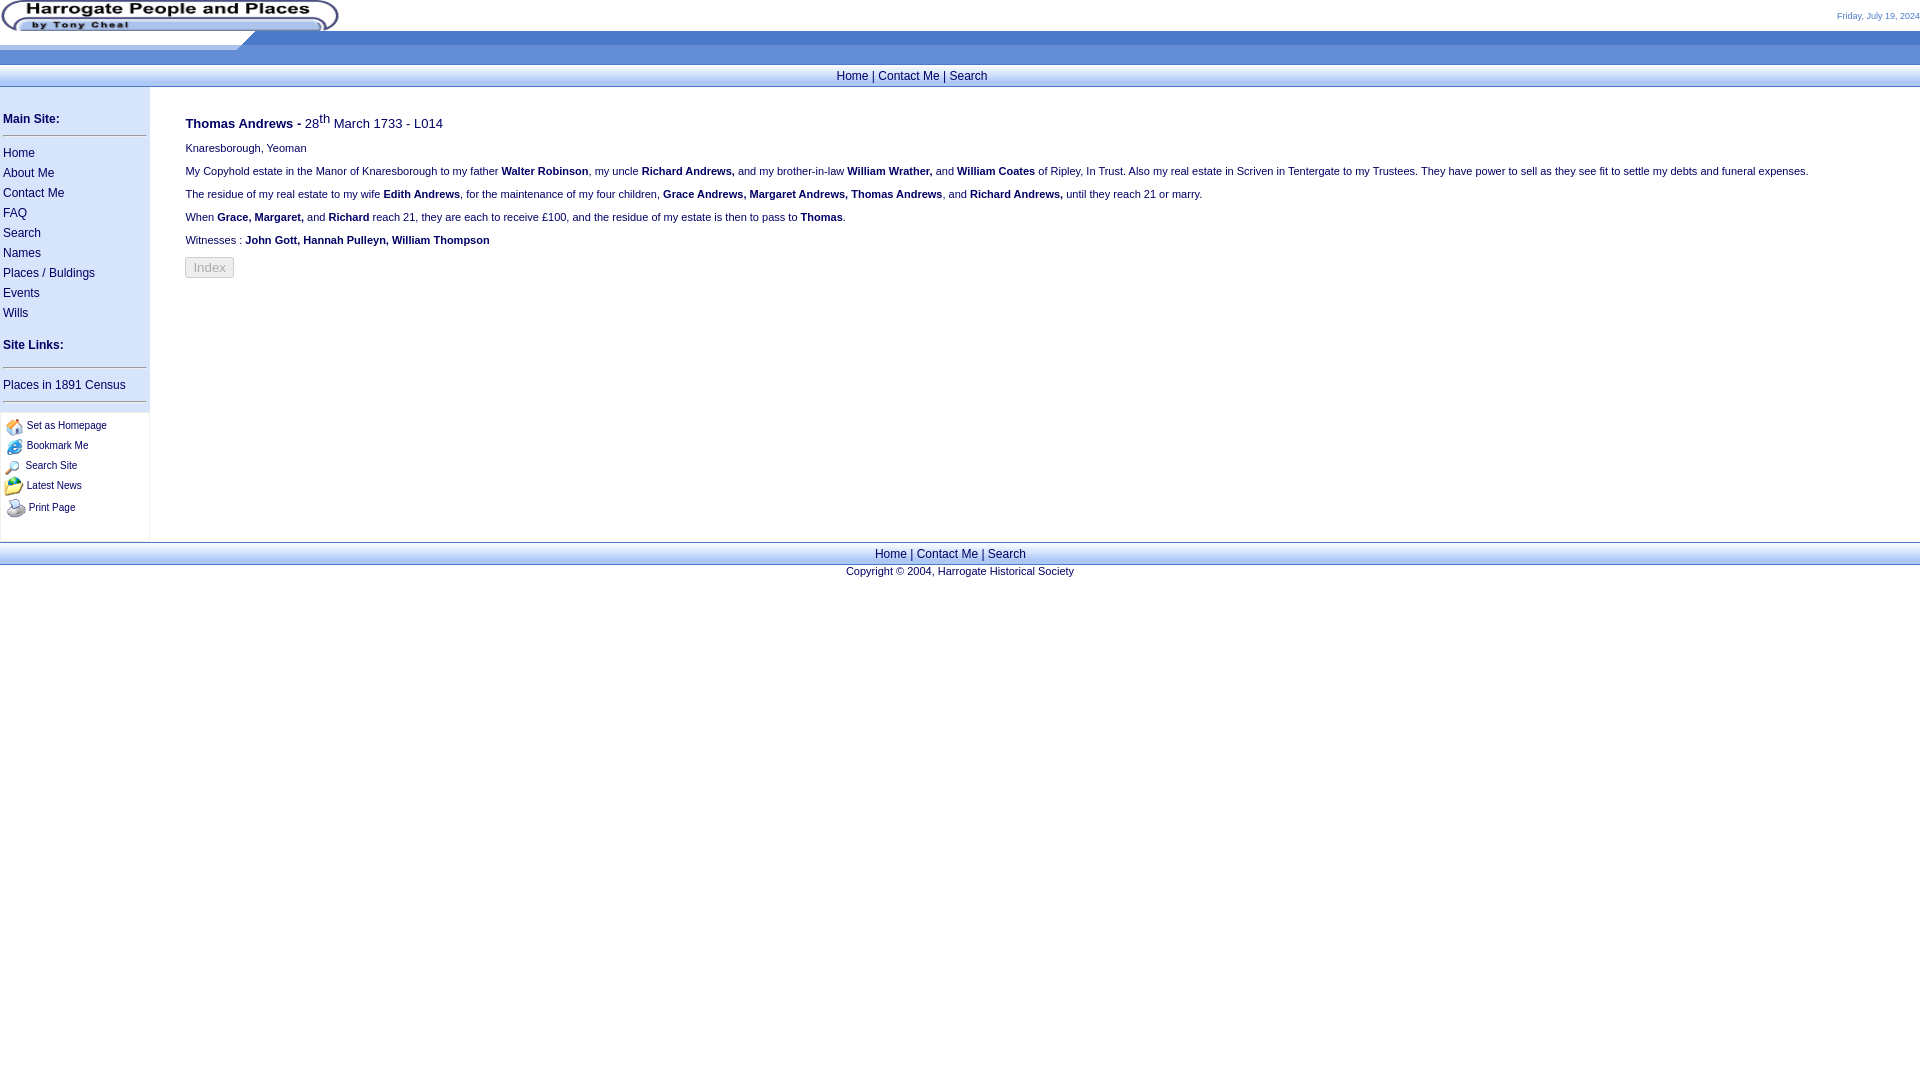 The height and width of the screenshot is (1080, 1920). What do you see at coordinates (16, 312) in the screenshot?
I see `Wills` at bounding box center [16, 312].